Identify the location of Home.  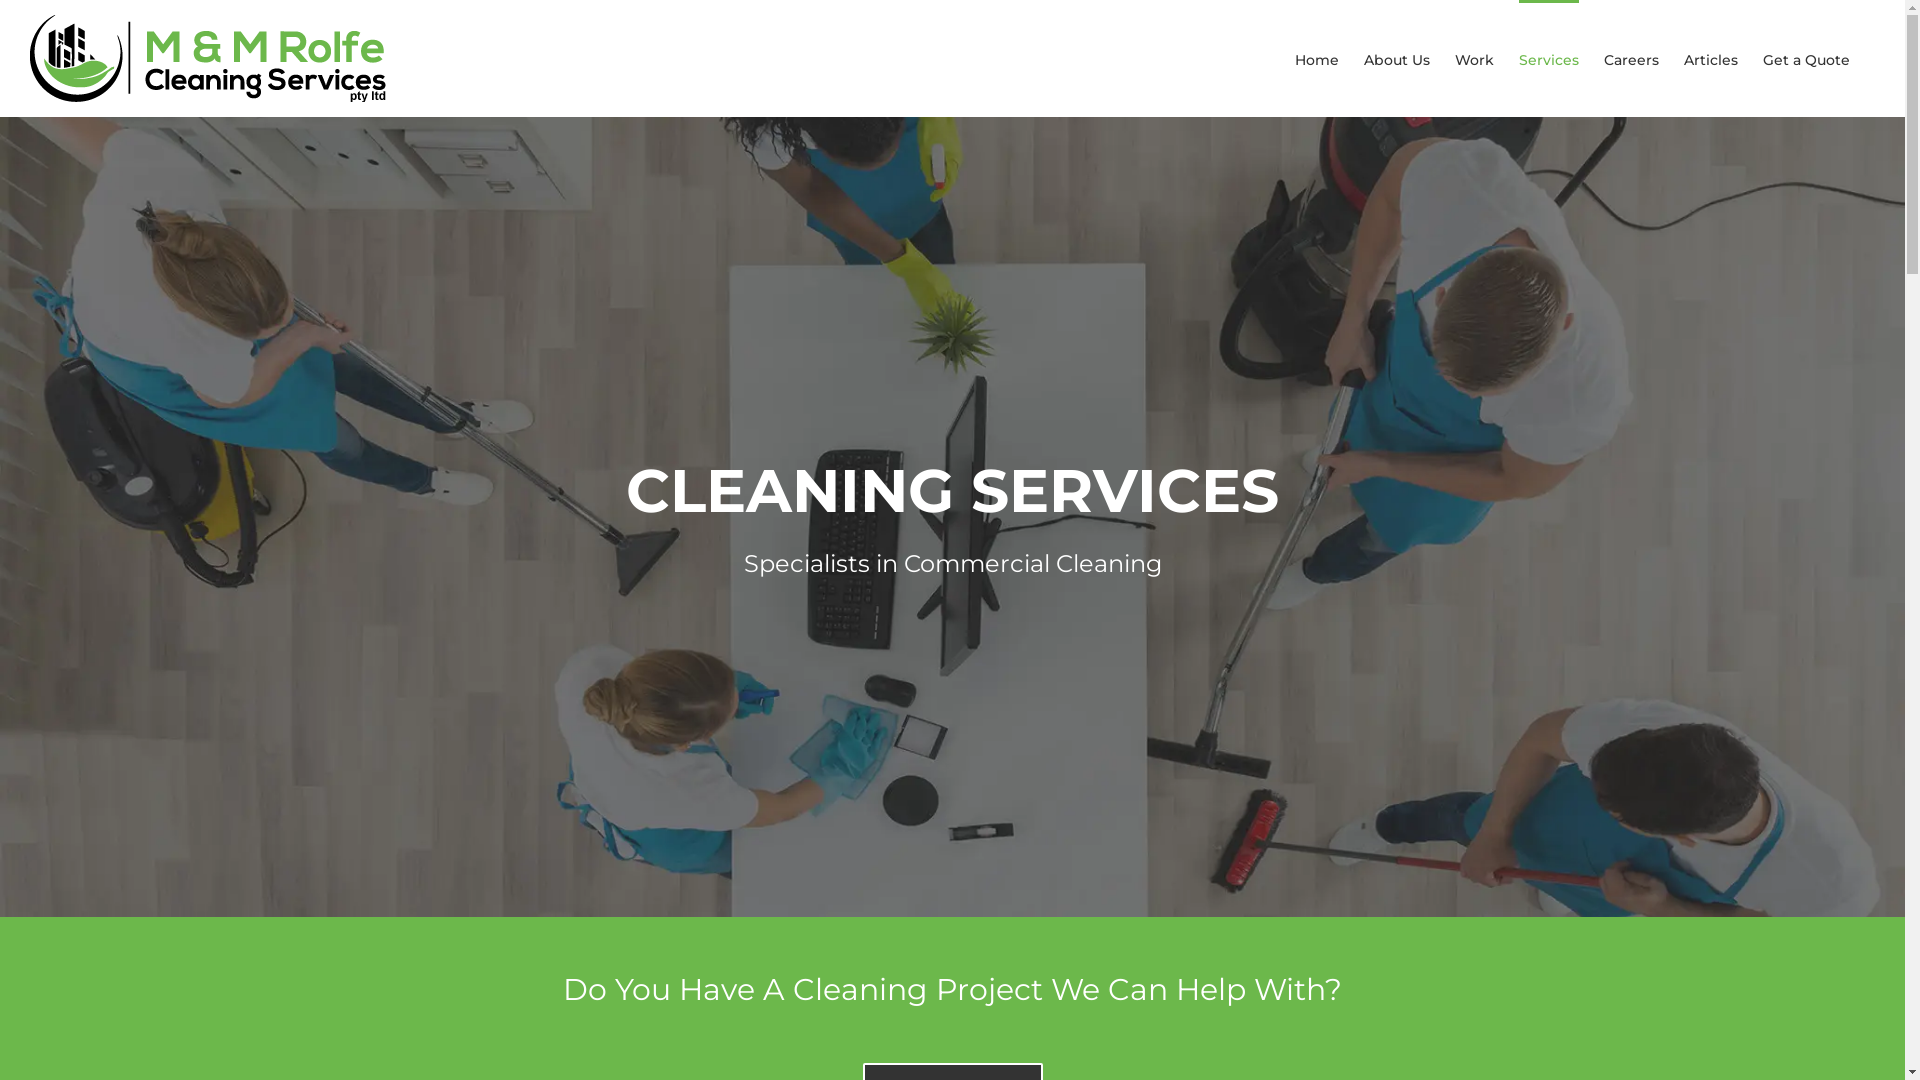
(1317, 58).